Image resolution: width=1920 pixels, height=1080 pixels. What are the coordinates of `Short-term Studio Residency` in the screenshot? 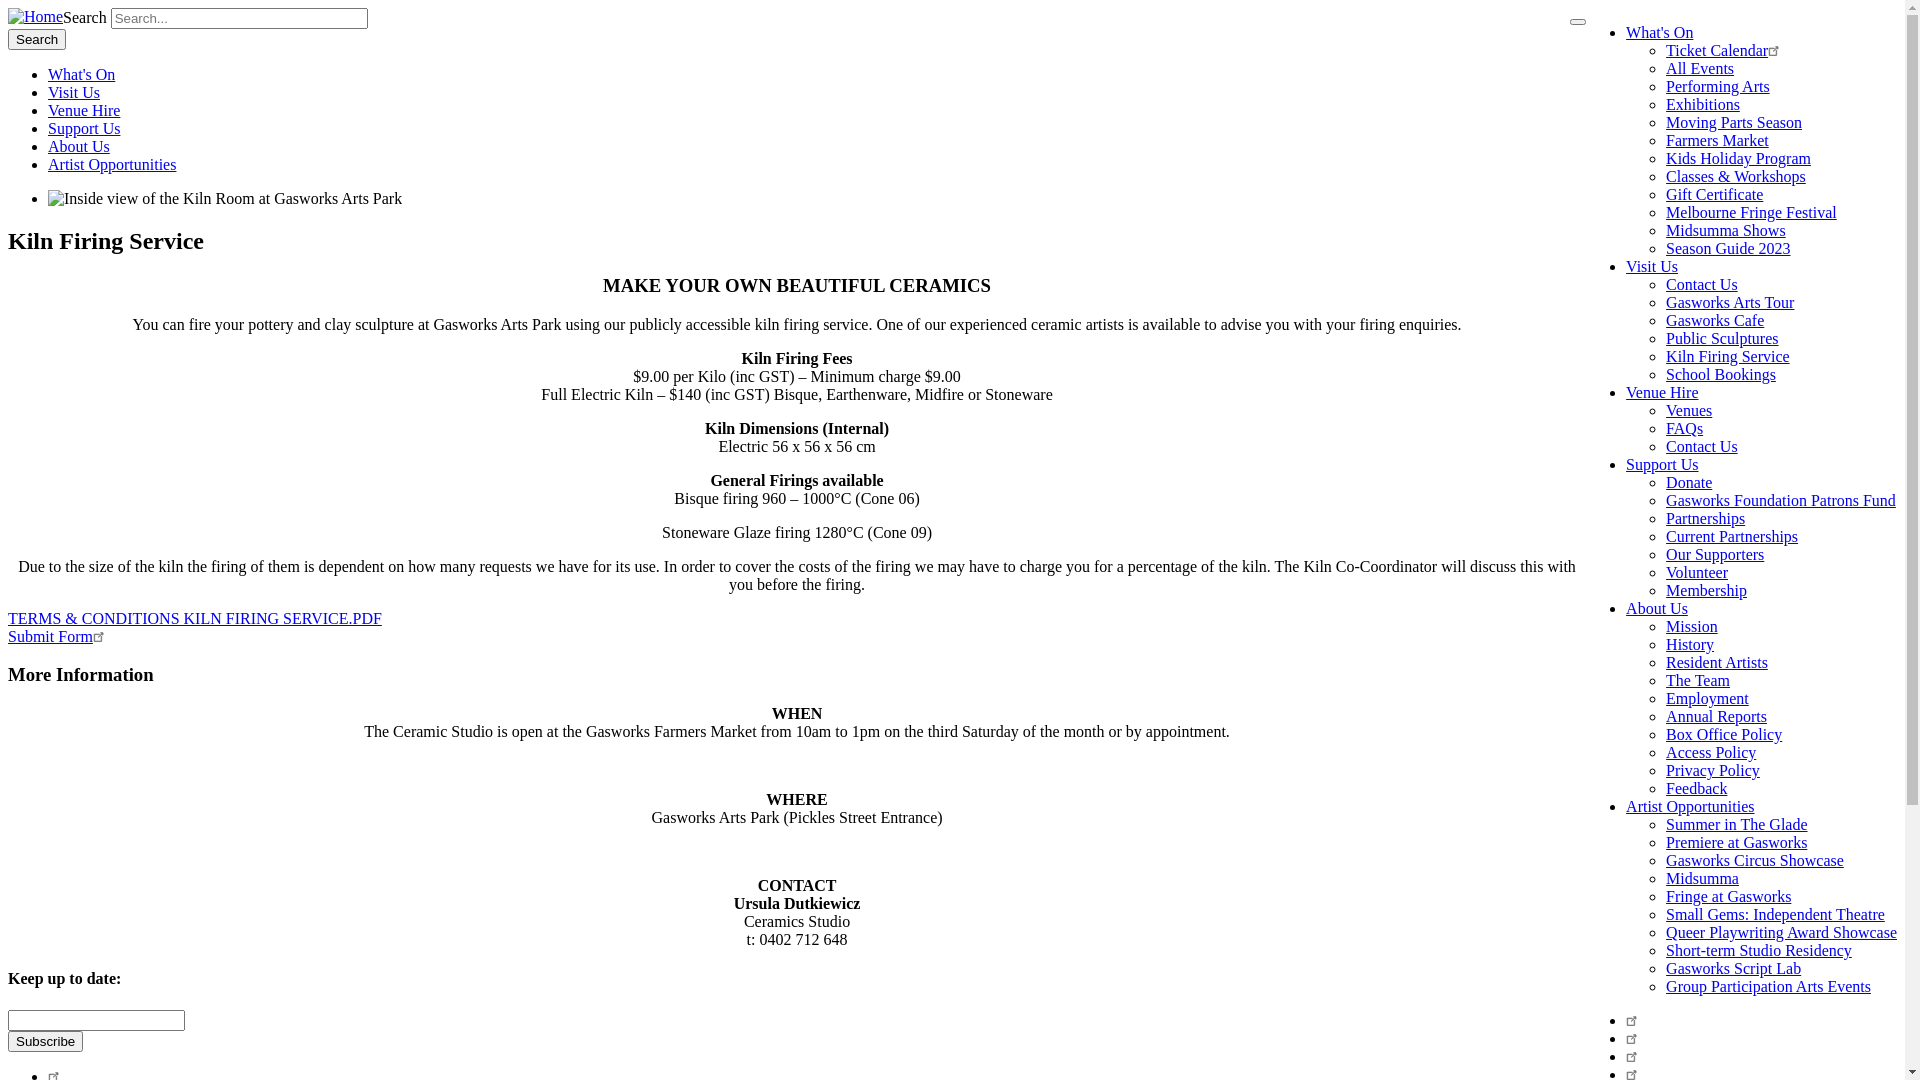 It's located at (1759, 950).